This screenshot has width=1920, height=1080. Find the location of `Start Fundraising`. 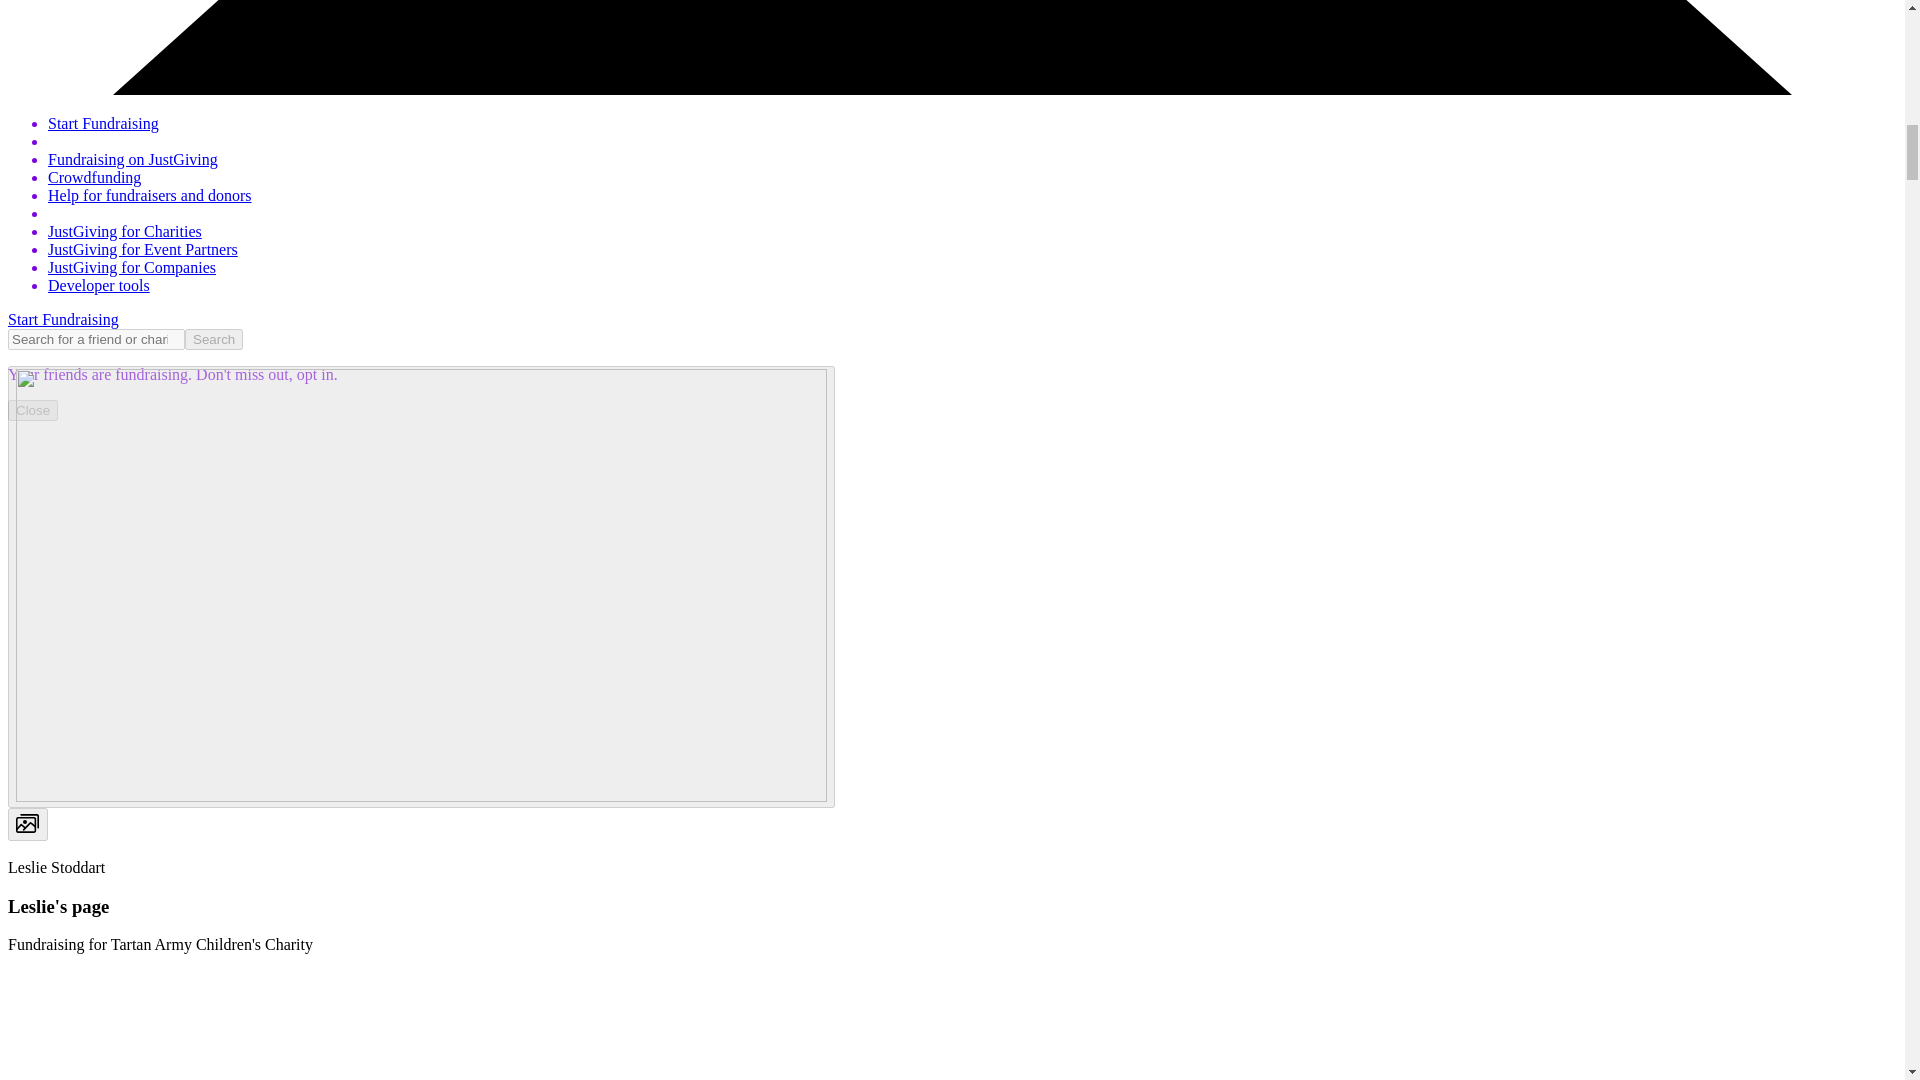

Start Fundraising is located at coordinates (63, 320).